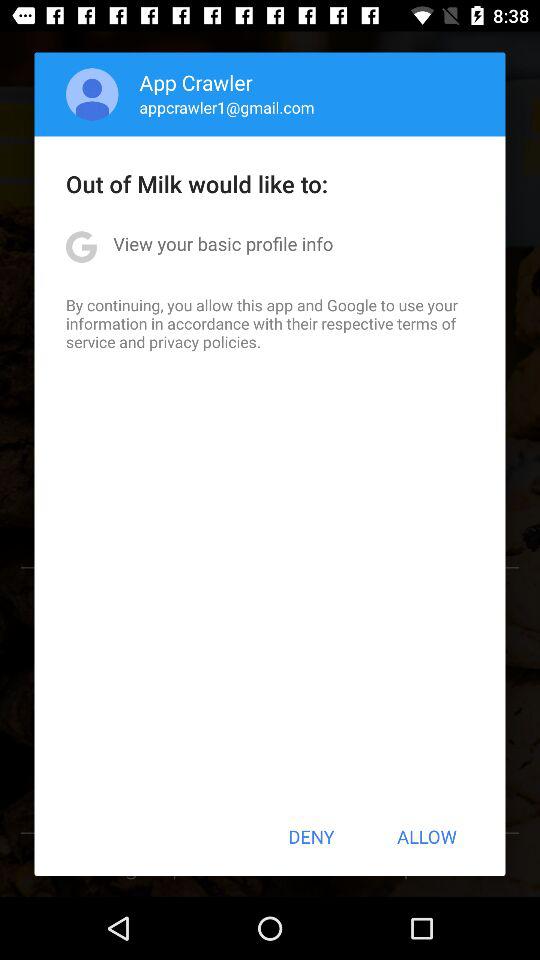 This screenshot has height=960, width=540. What do you see at coordinates (226, 107) in the screenshot?
I see `turn off icon above the out of milk app` at bounding box center [226, 107].